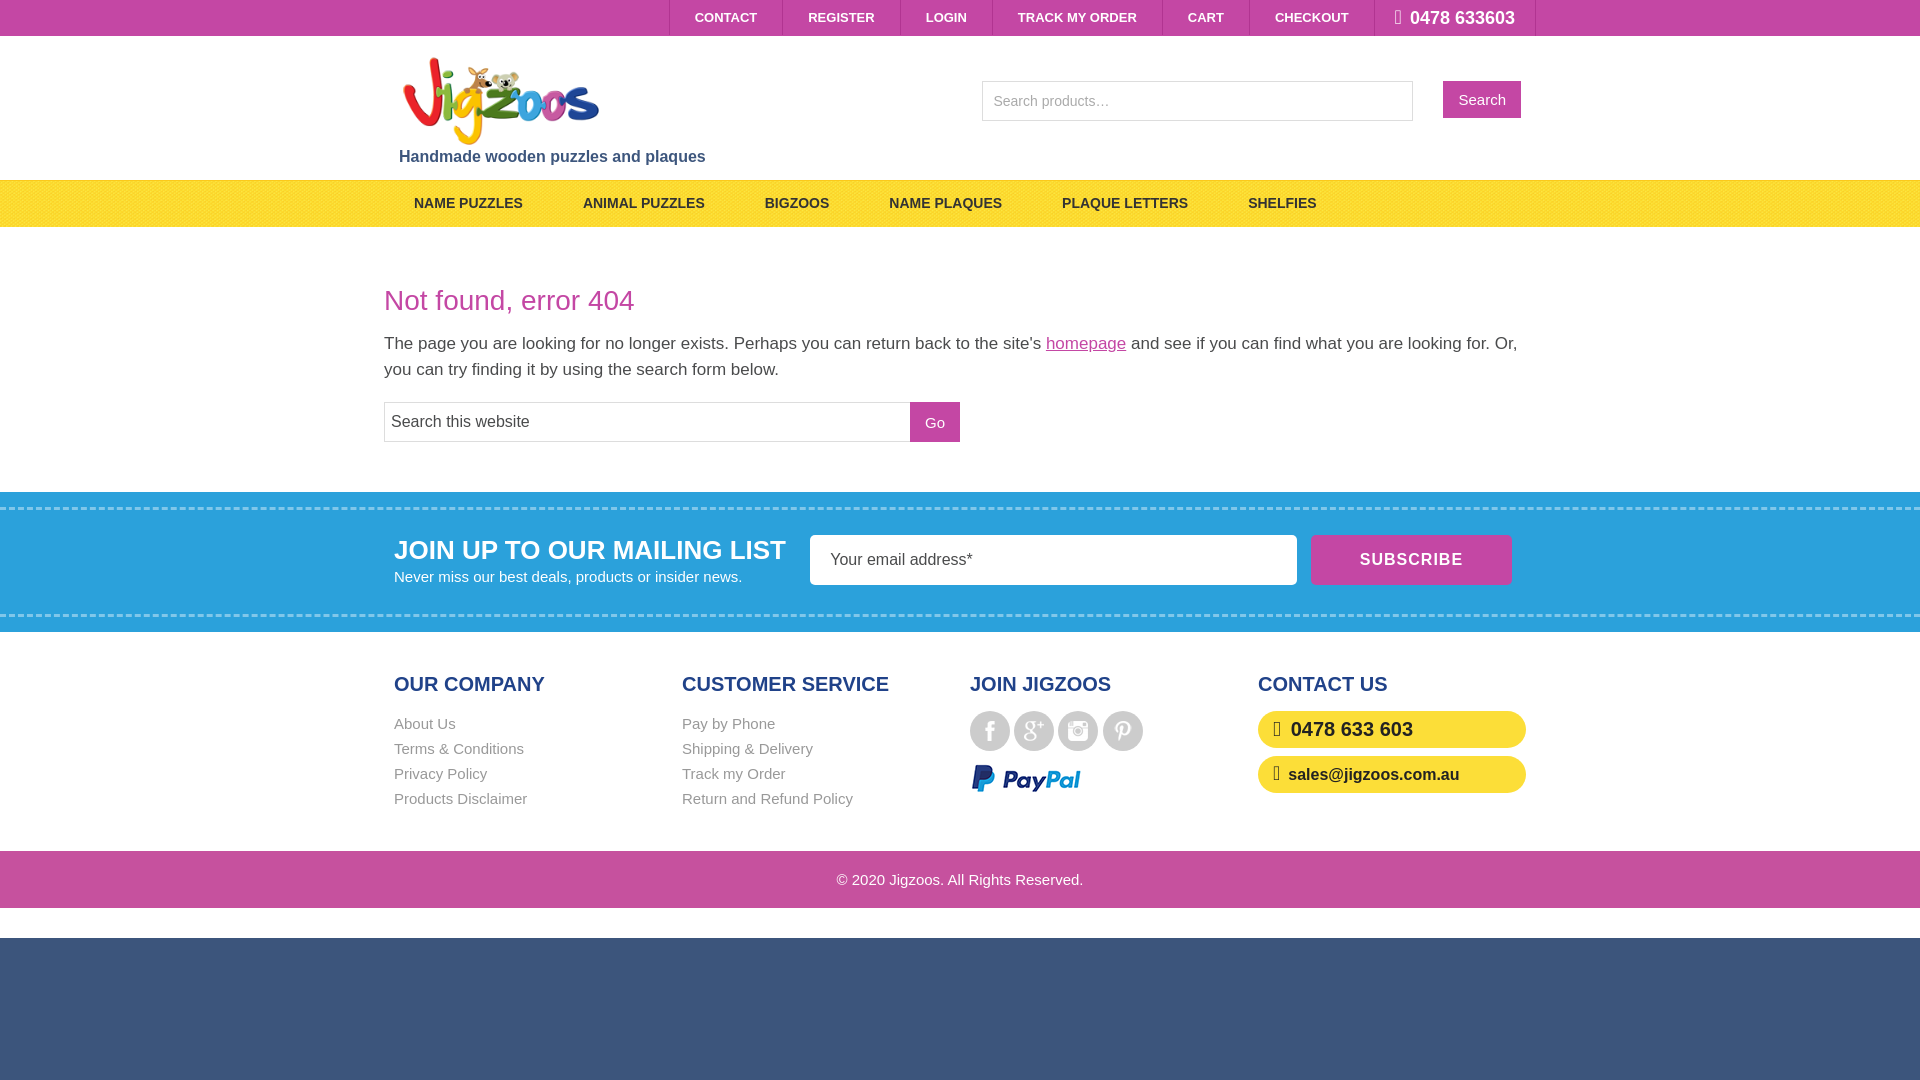 This screenshot has width=1920, height=1080. Describe the element at coordinates (748, 748) in the screenshot. I see `Shipping & Delivery` at that location.